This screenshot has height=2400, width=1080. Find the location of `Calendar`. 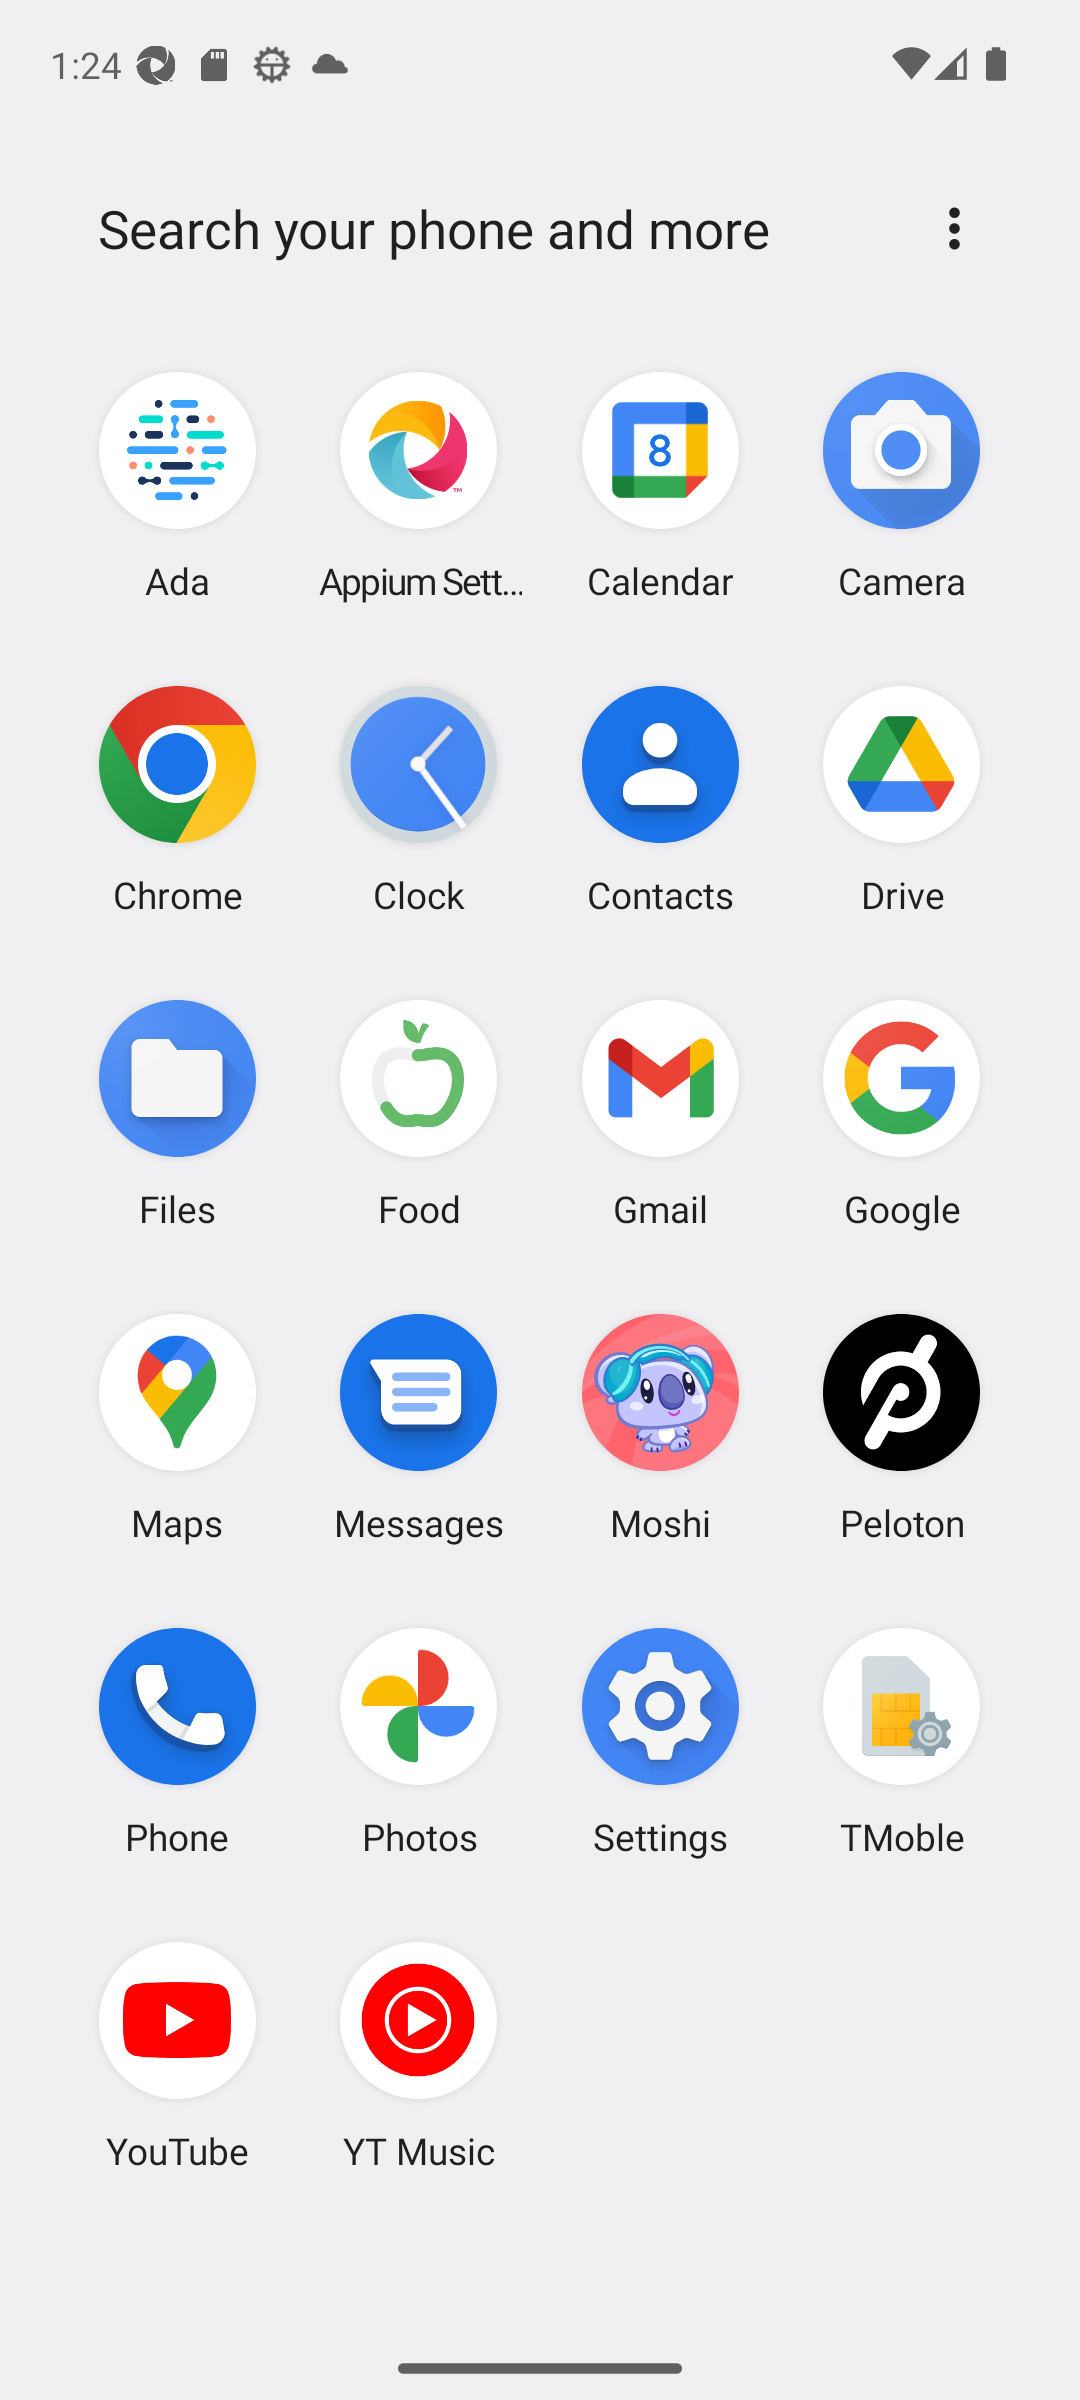

Calendar is located at coordinates (660, 486).